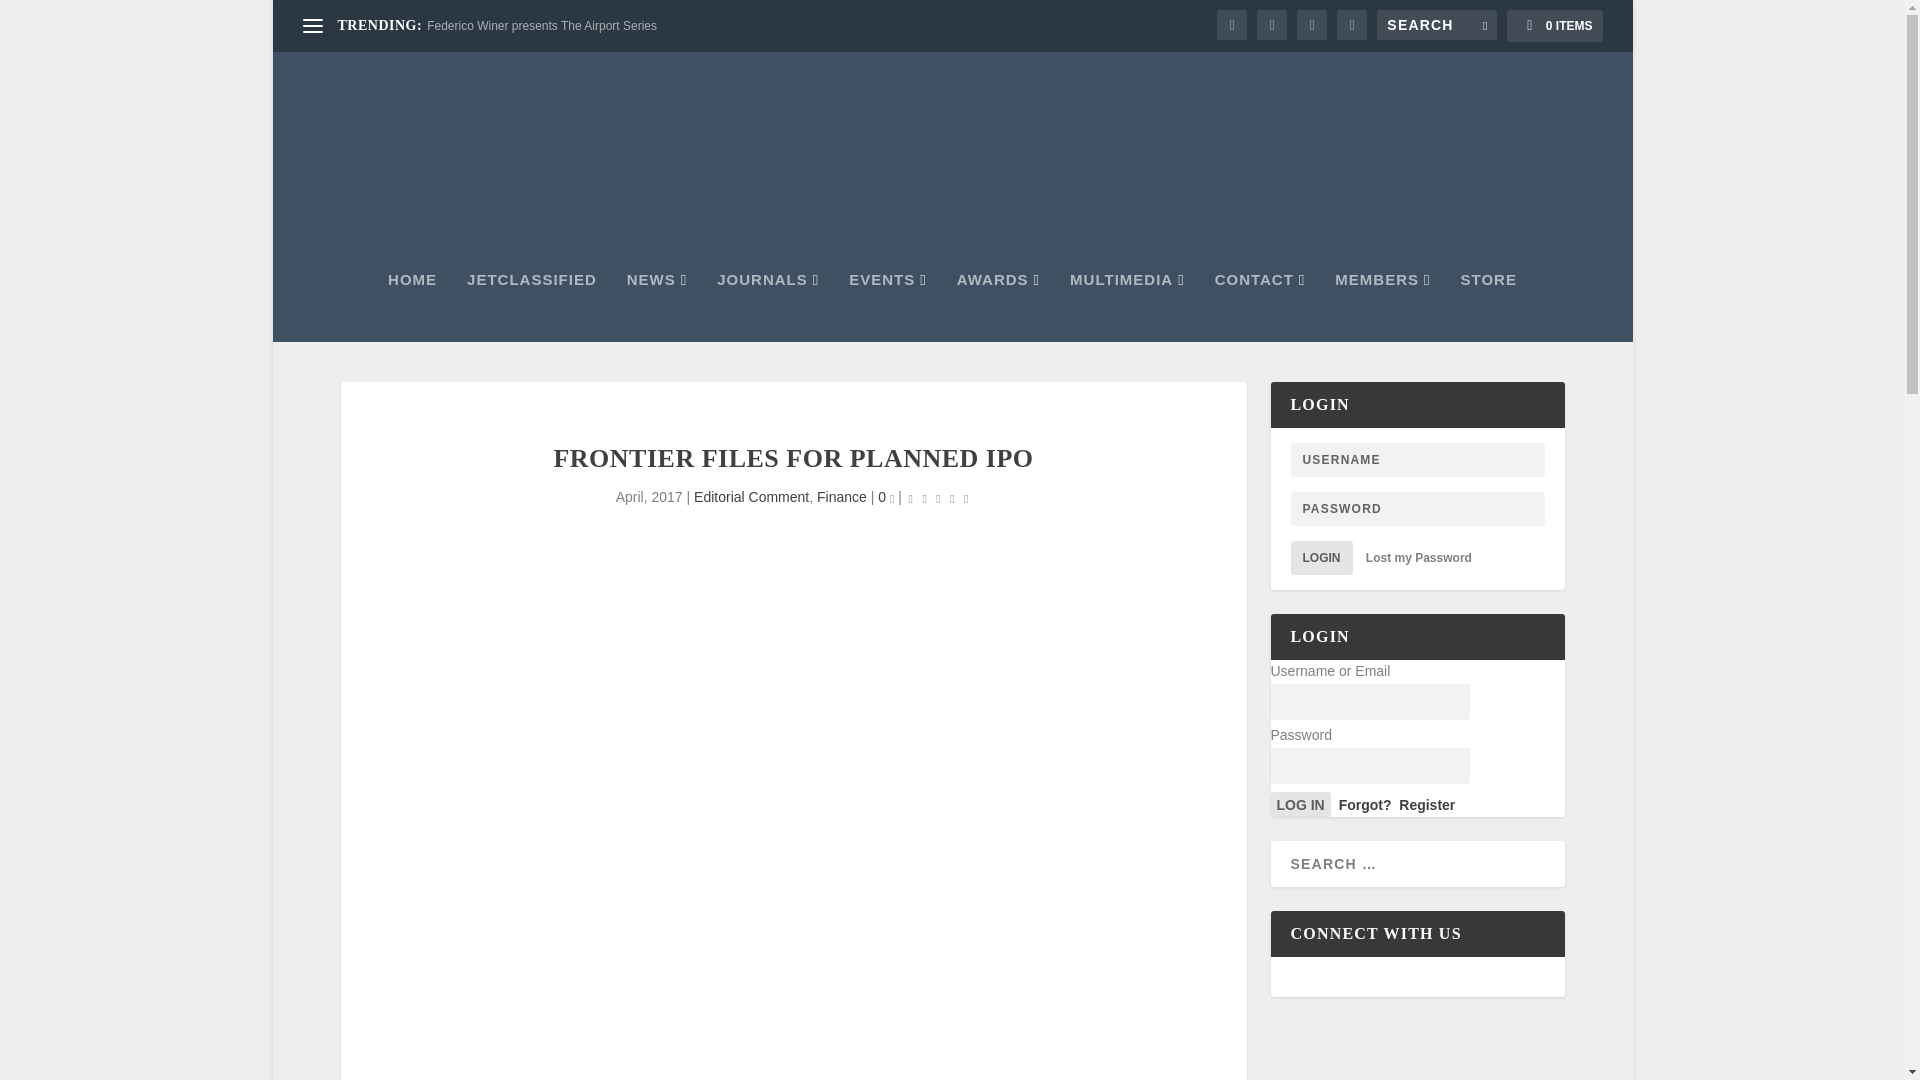  I want to click on Federico Winer presents The Airport Series, so click(541, 26).